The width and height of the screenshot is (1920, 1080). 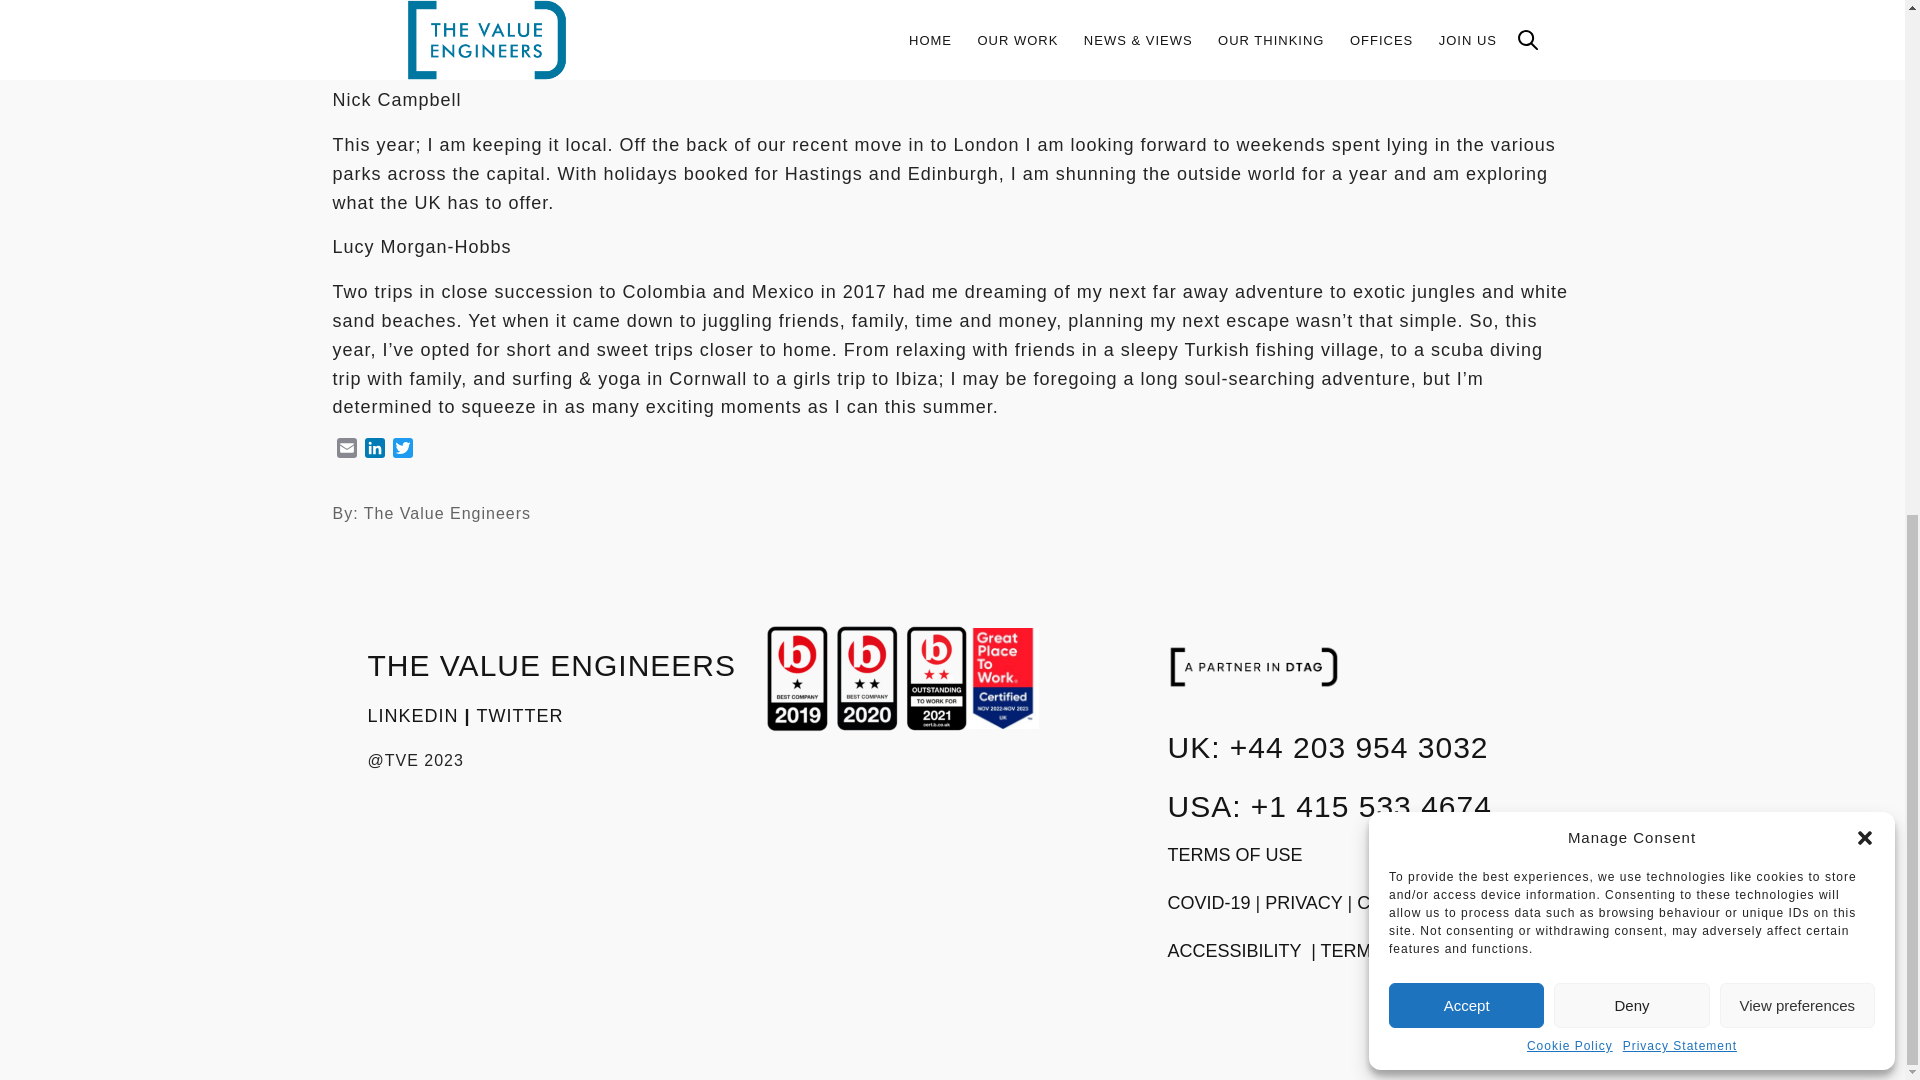 I want to click on COVID-19, so click(x=1208, y=902).